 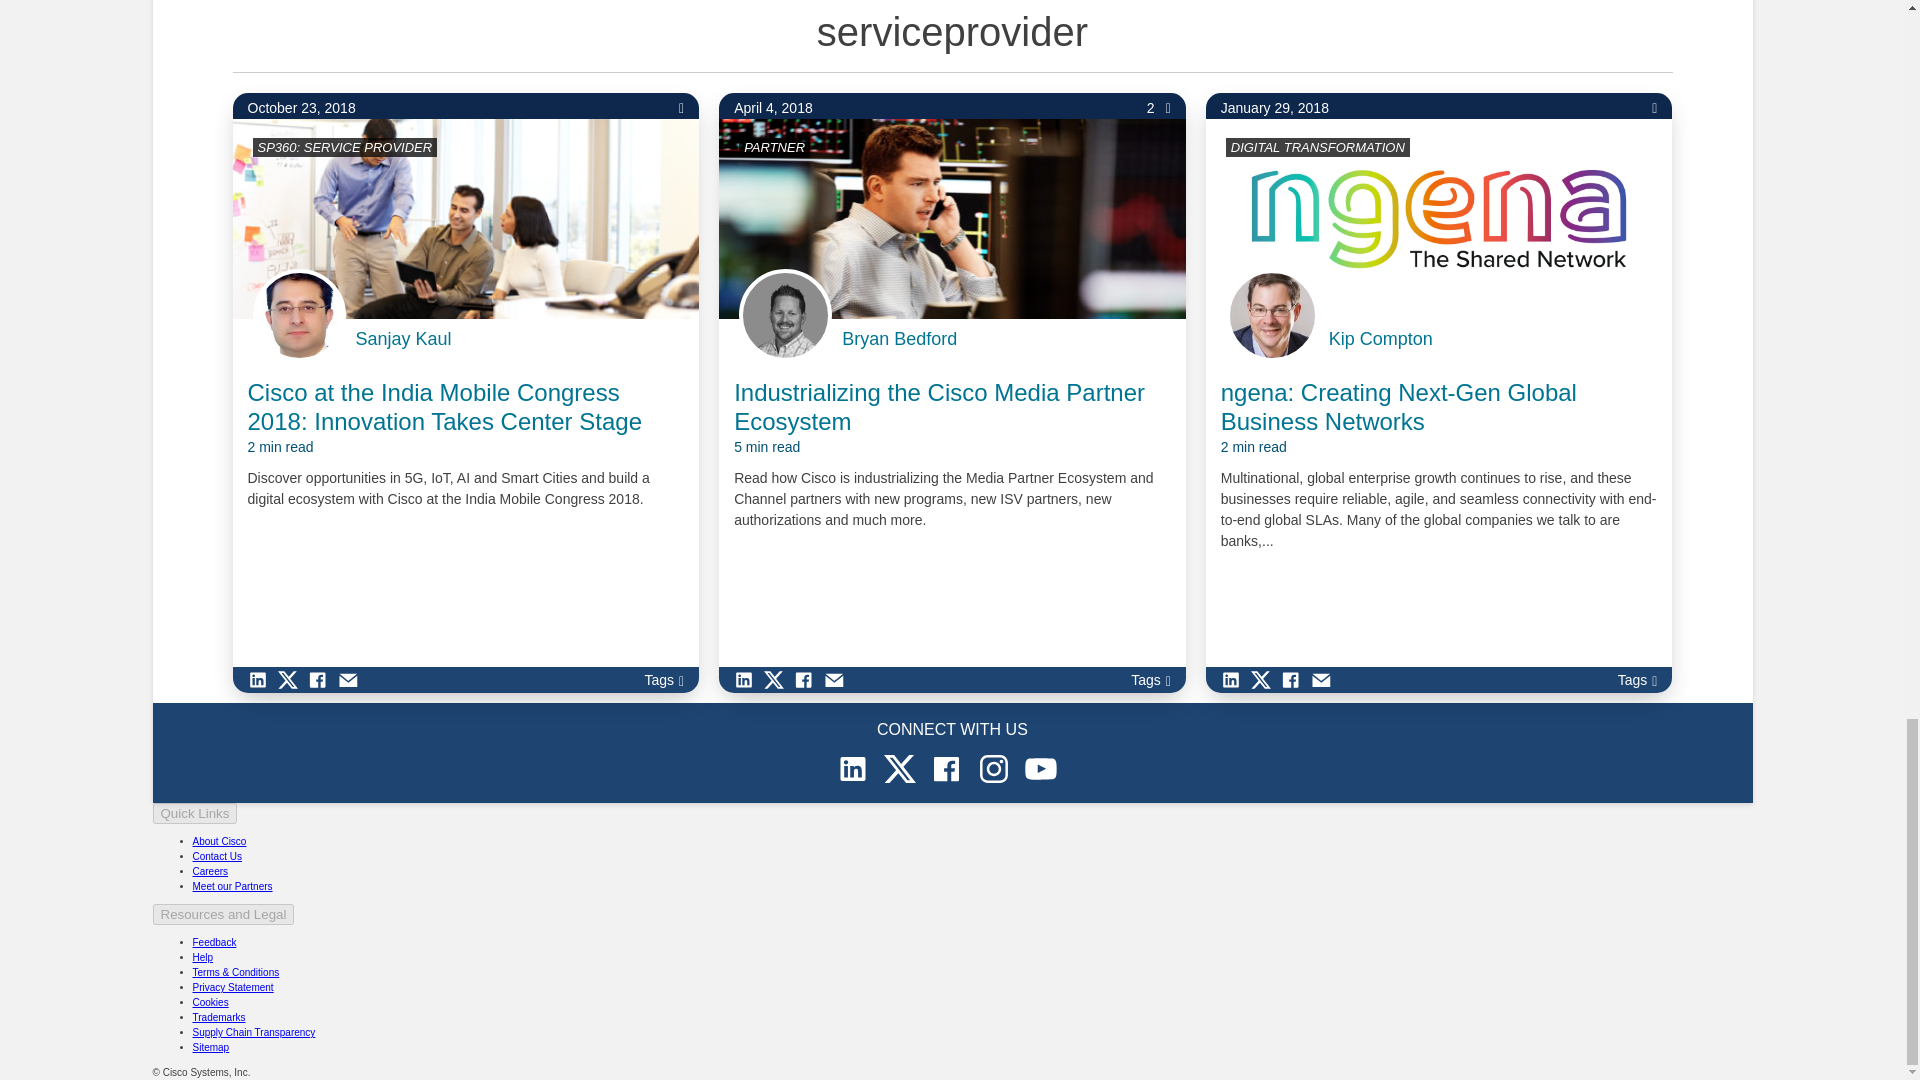 What do you see at coordinates (774, 148) in the screenshot?
I see `PARTNER` at bounding box center [774, 148].